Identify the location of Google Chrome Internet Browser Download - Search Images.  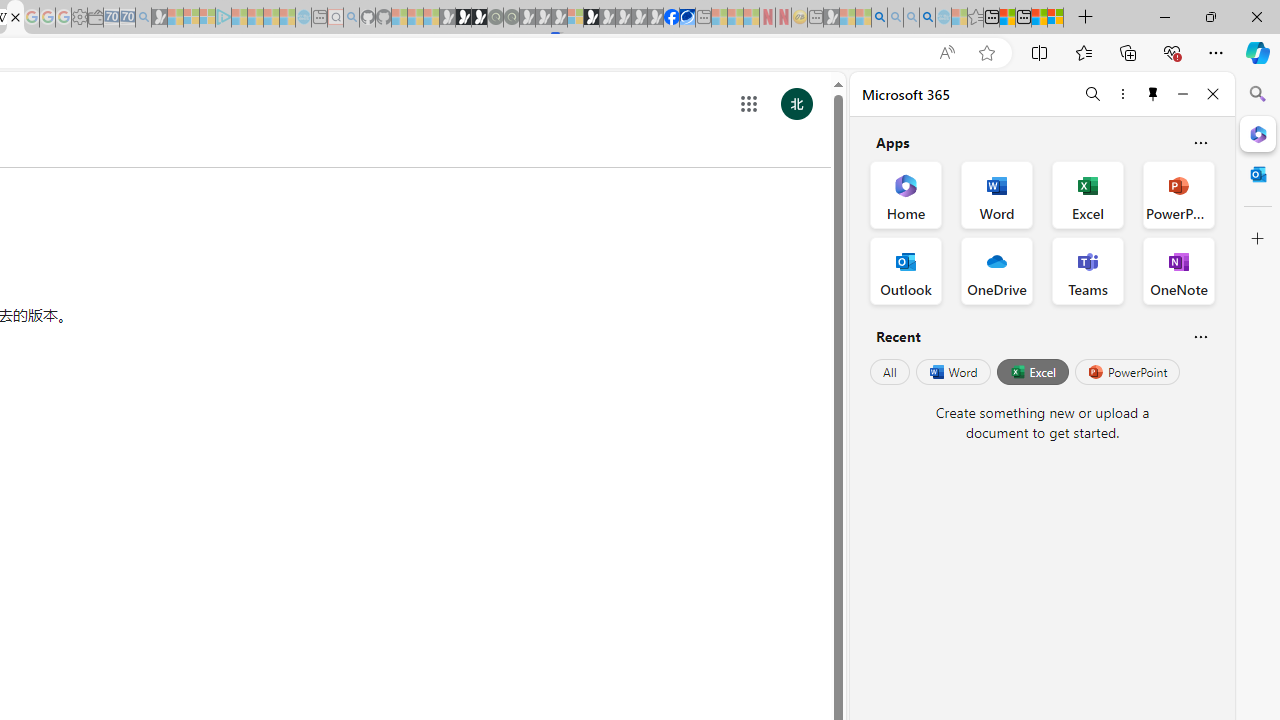
(928, 18).